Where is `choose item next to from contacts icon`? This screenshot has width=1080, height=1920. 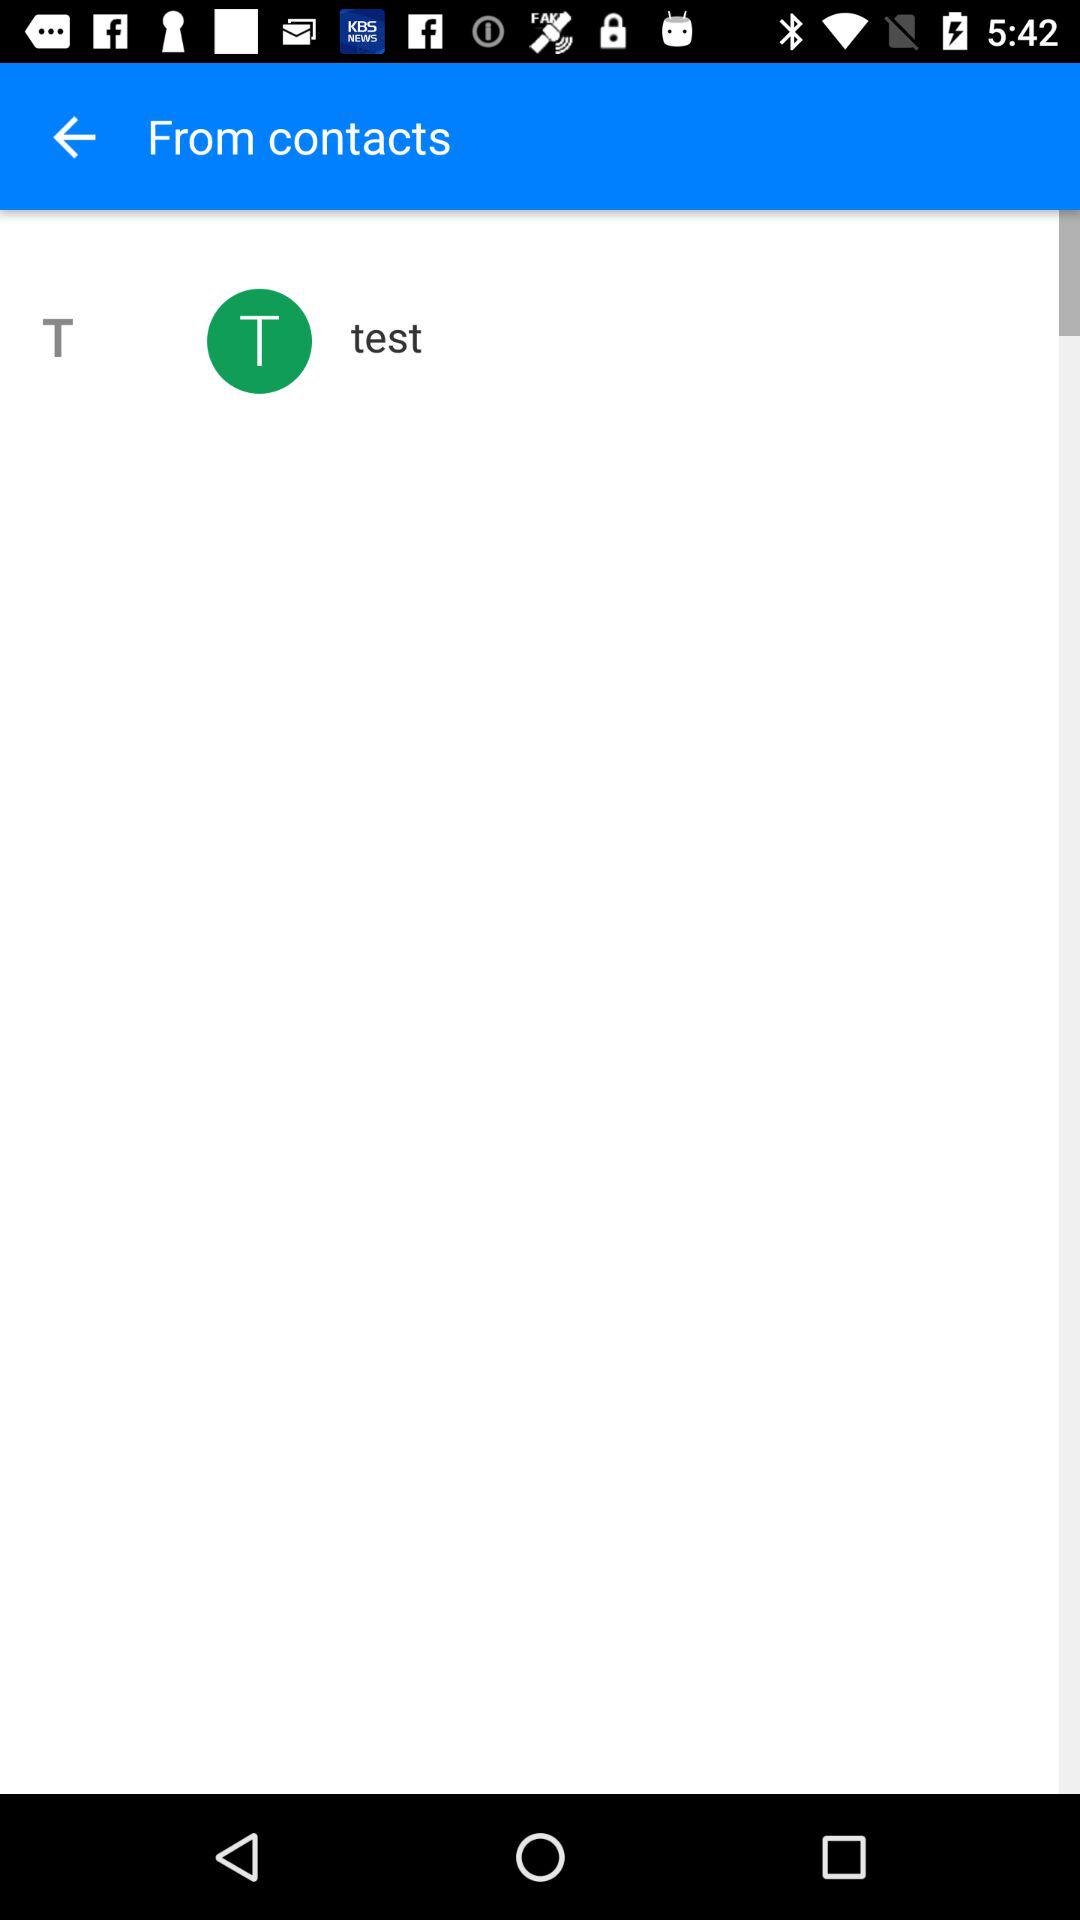 choose item next to from contacts icon is located at coordinates (73, 136).